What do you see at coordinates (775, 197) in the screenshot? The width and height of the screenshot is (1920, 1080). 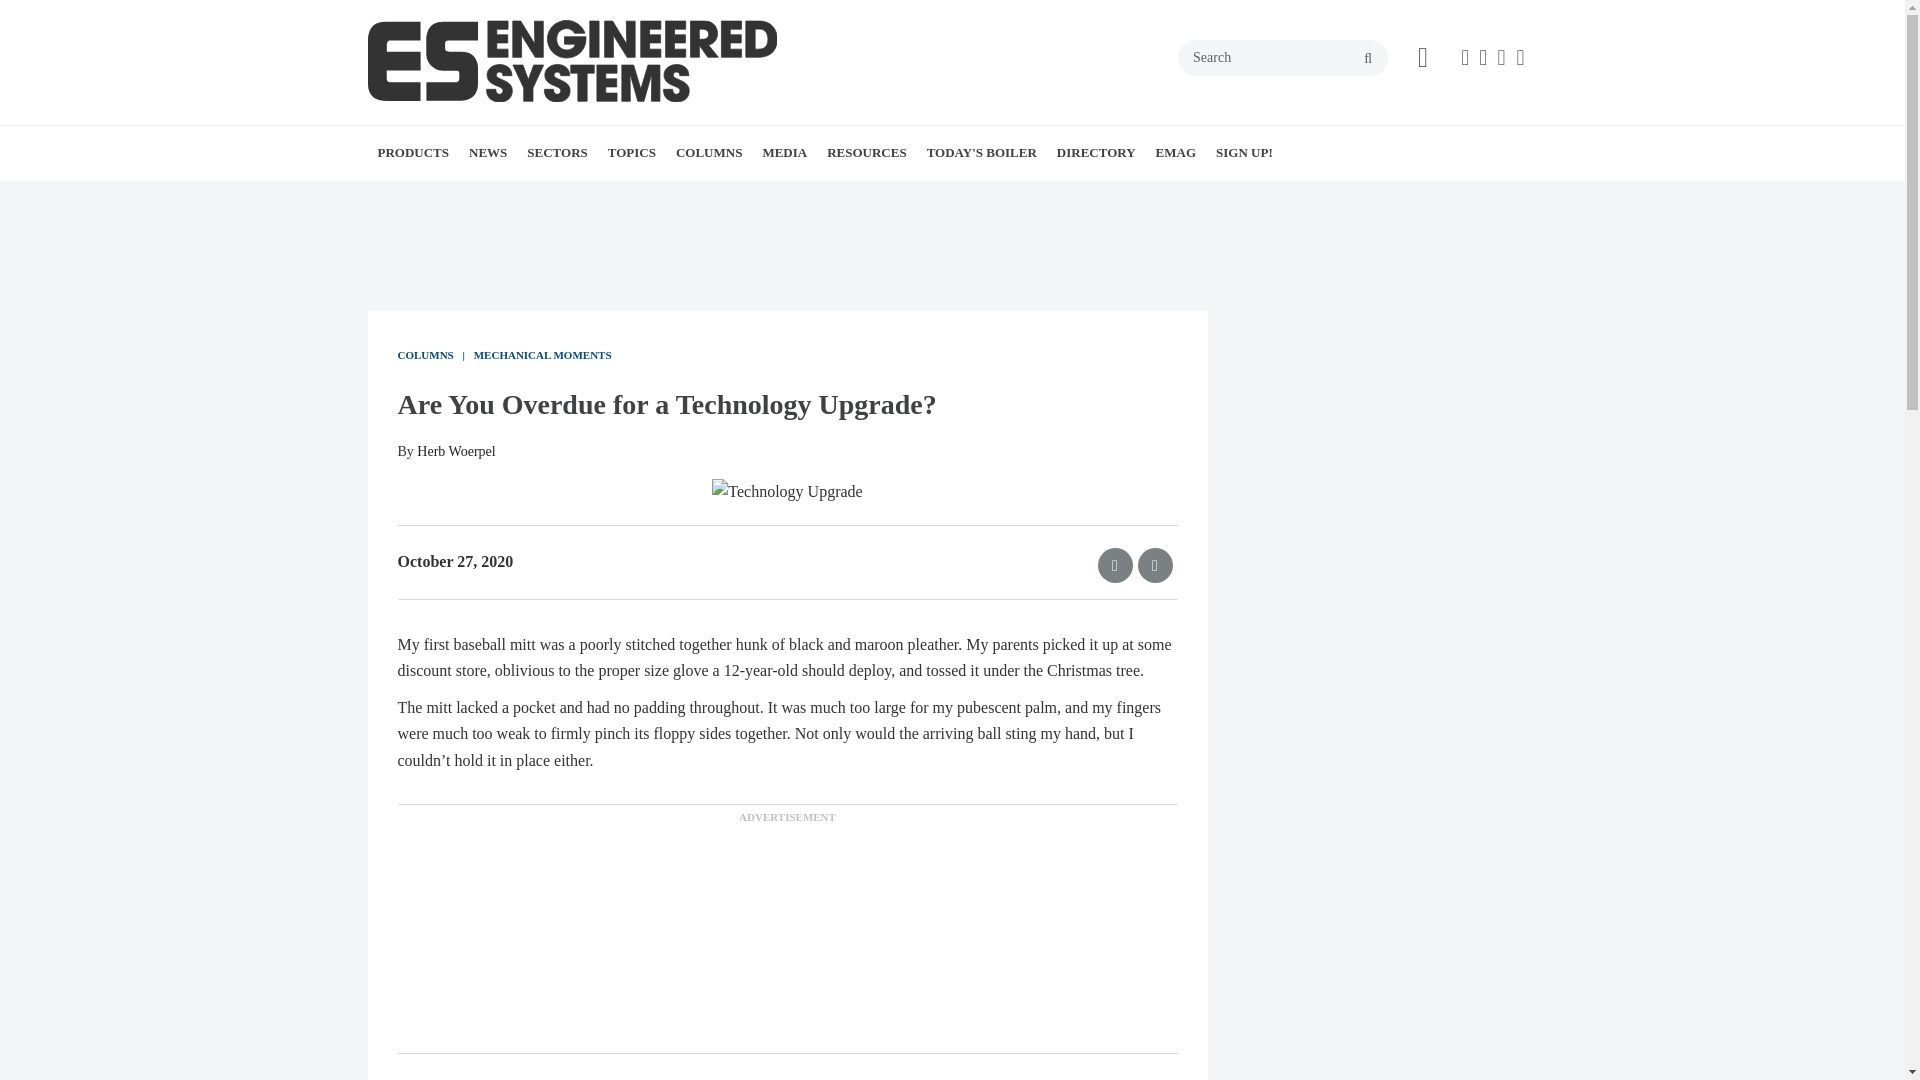 I see `RETROFITS` at bounding box center [775, 197].